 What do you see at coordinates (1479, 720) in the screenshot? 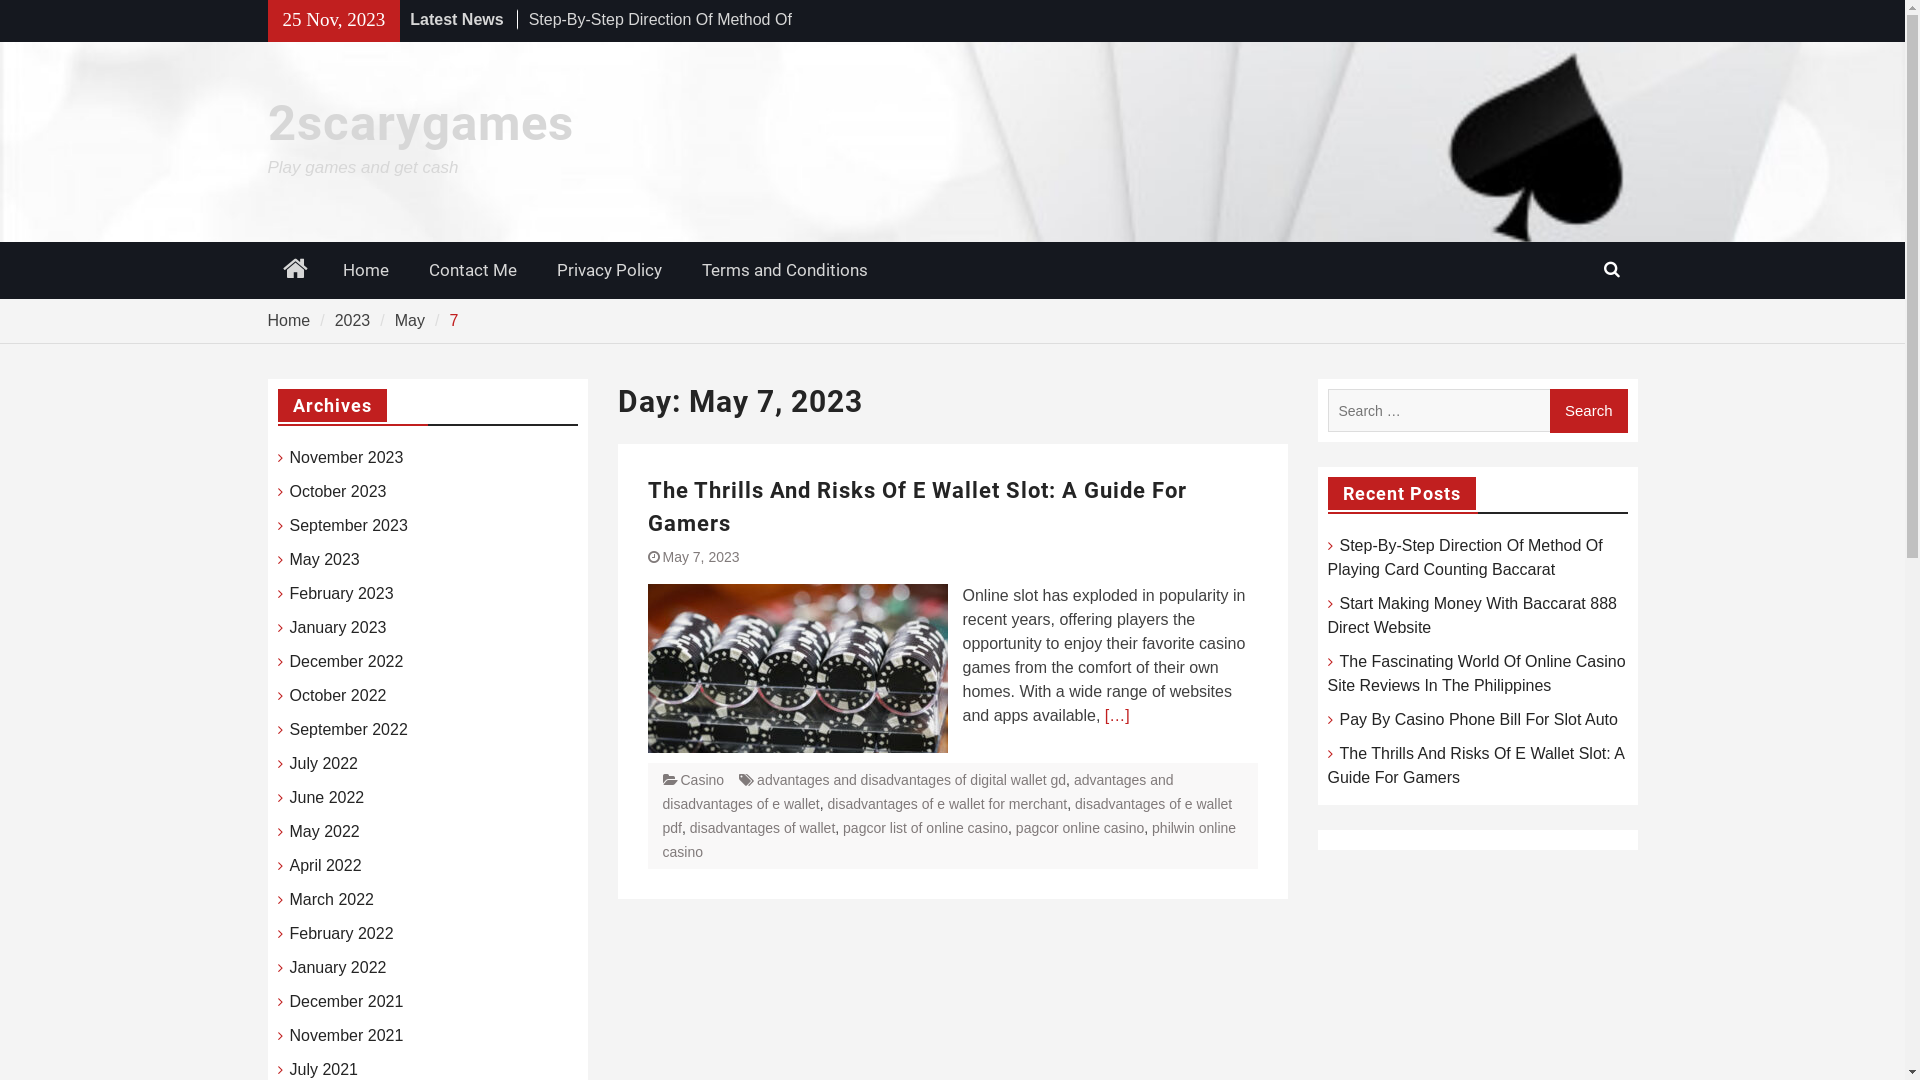
I see `Pay By Casino Phone Bill For Slot Auto` at bounding box center [1479, 720].